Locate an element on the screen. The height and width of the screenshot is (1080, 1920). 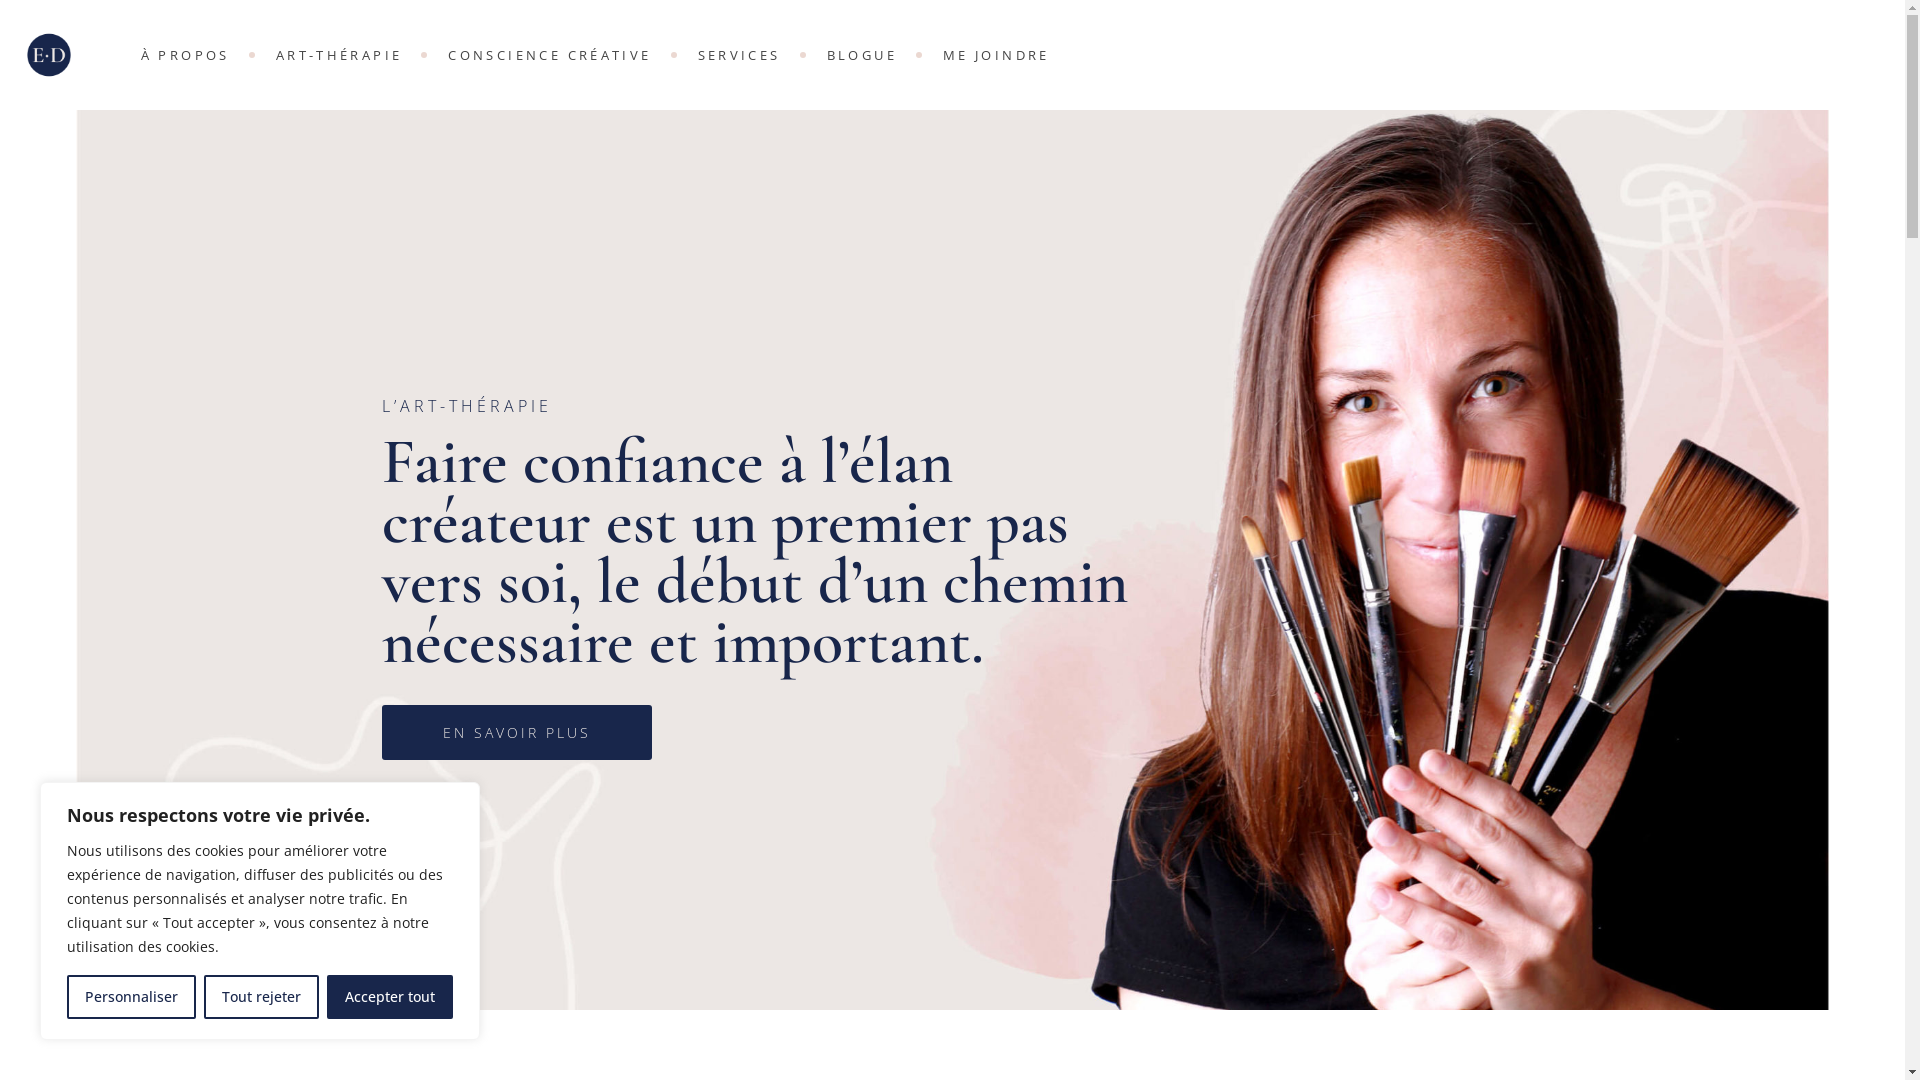
SERVICES is located at coordinates (740, 55).